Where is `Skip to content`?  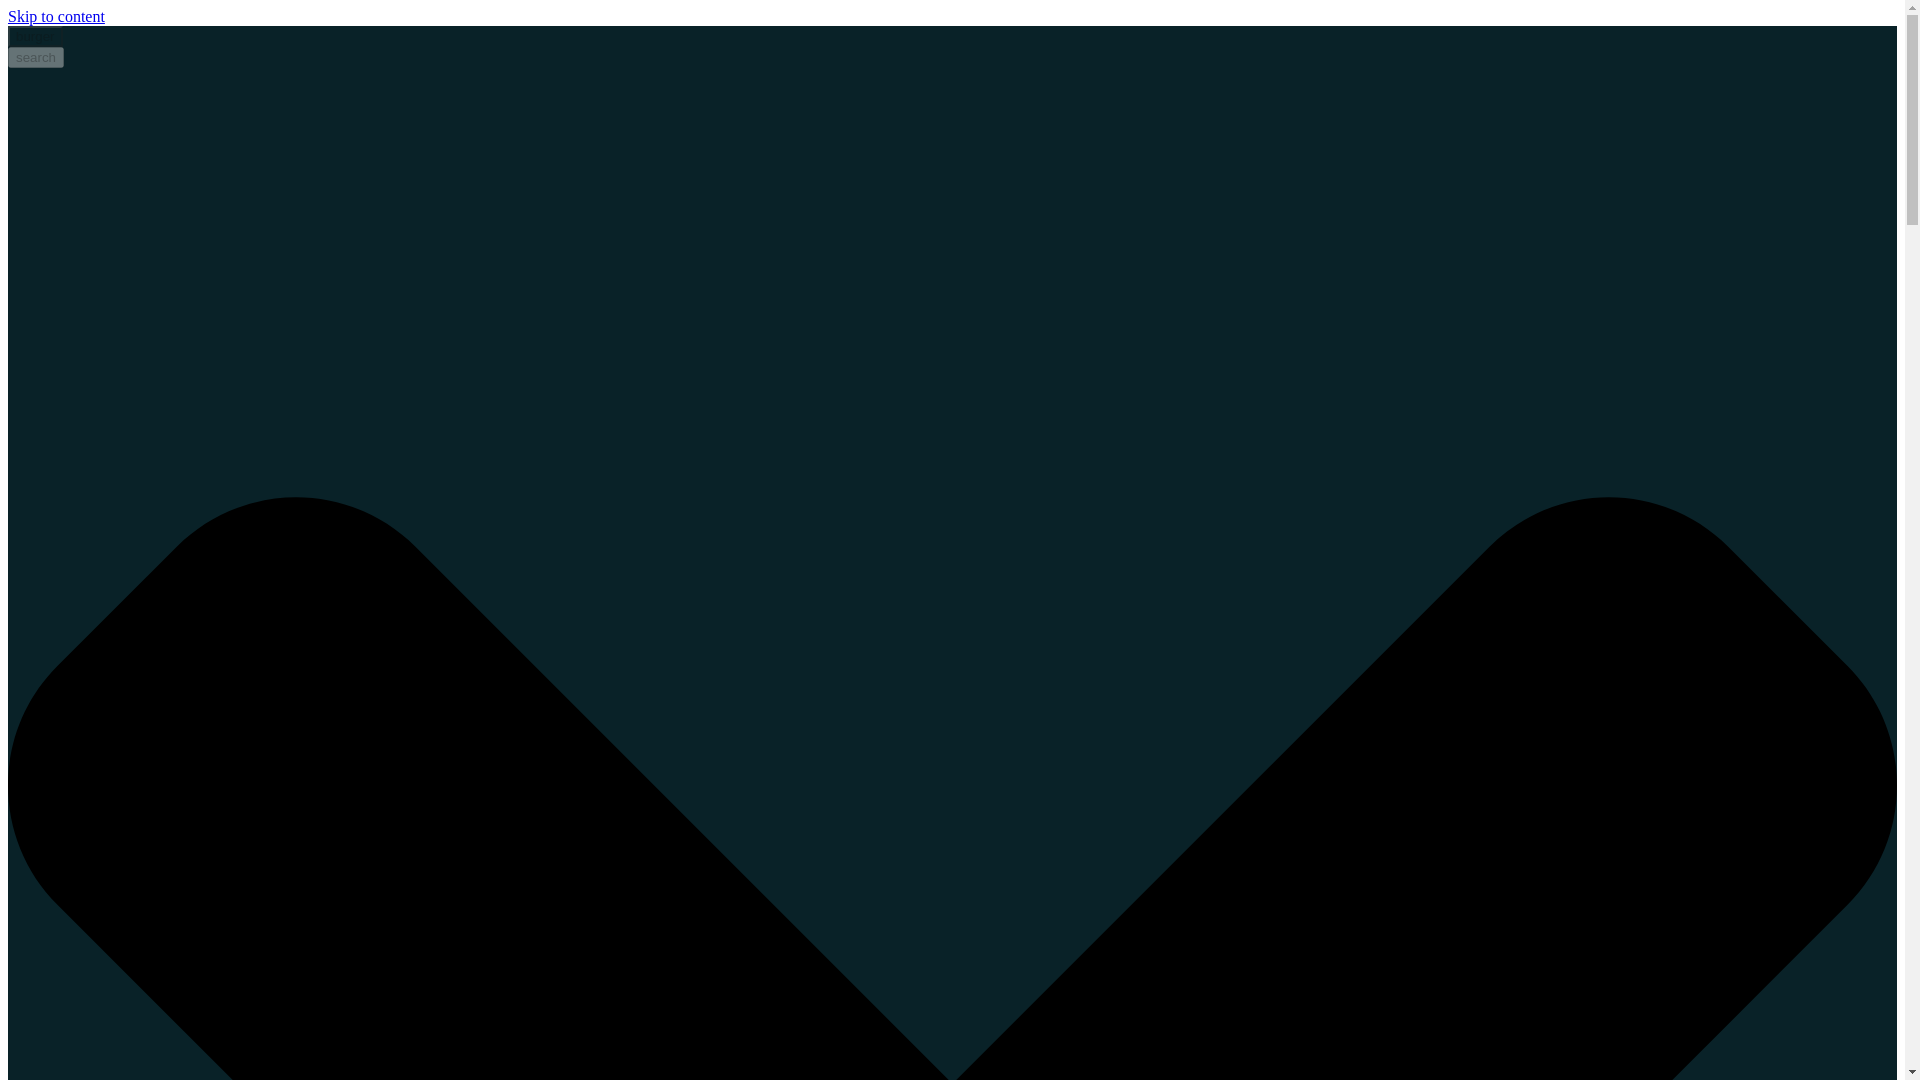 Skip to content is located at coordinates (56, 16).